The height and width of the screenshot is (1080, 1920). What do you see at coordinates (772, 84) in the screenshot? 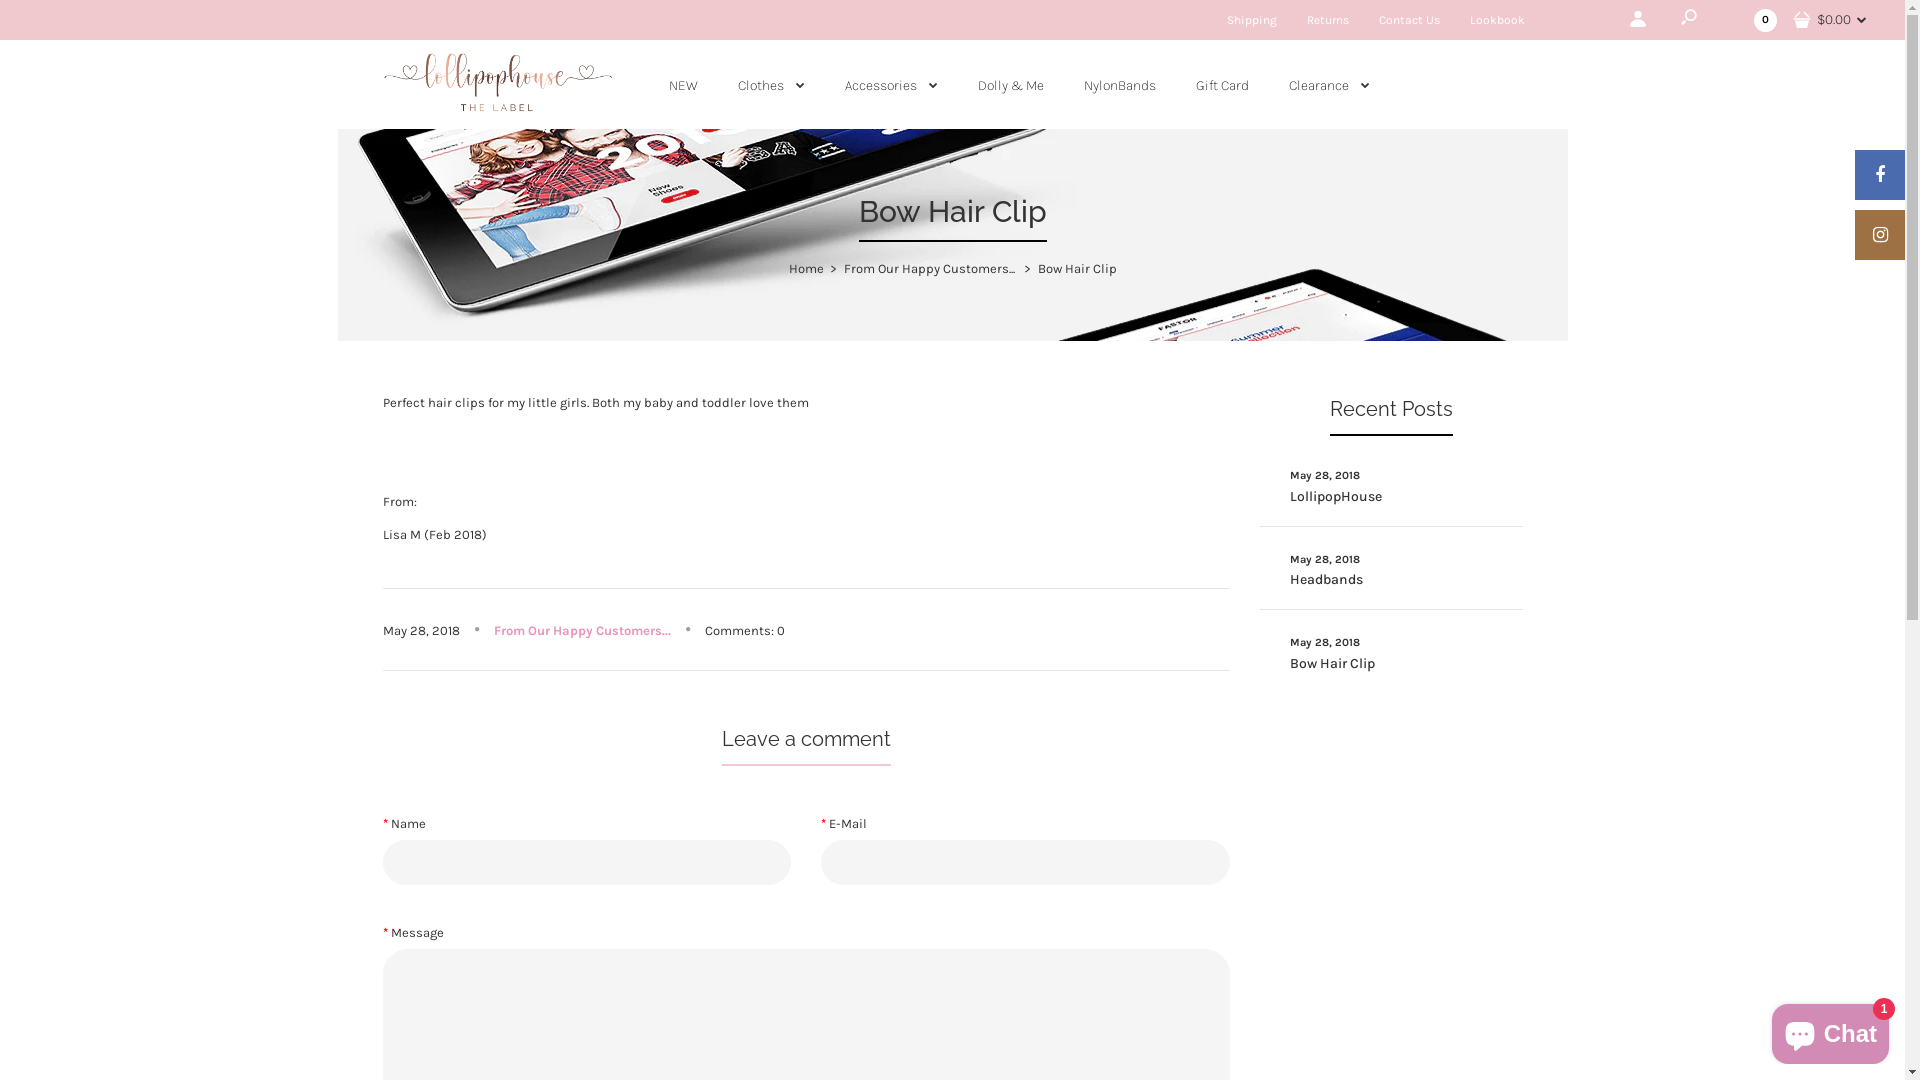
I see `Clothes` at bounding box center [772, 84].